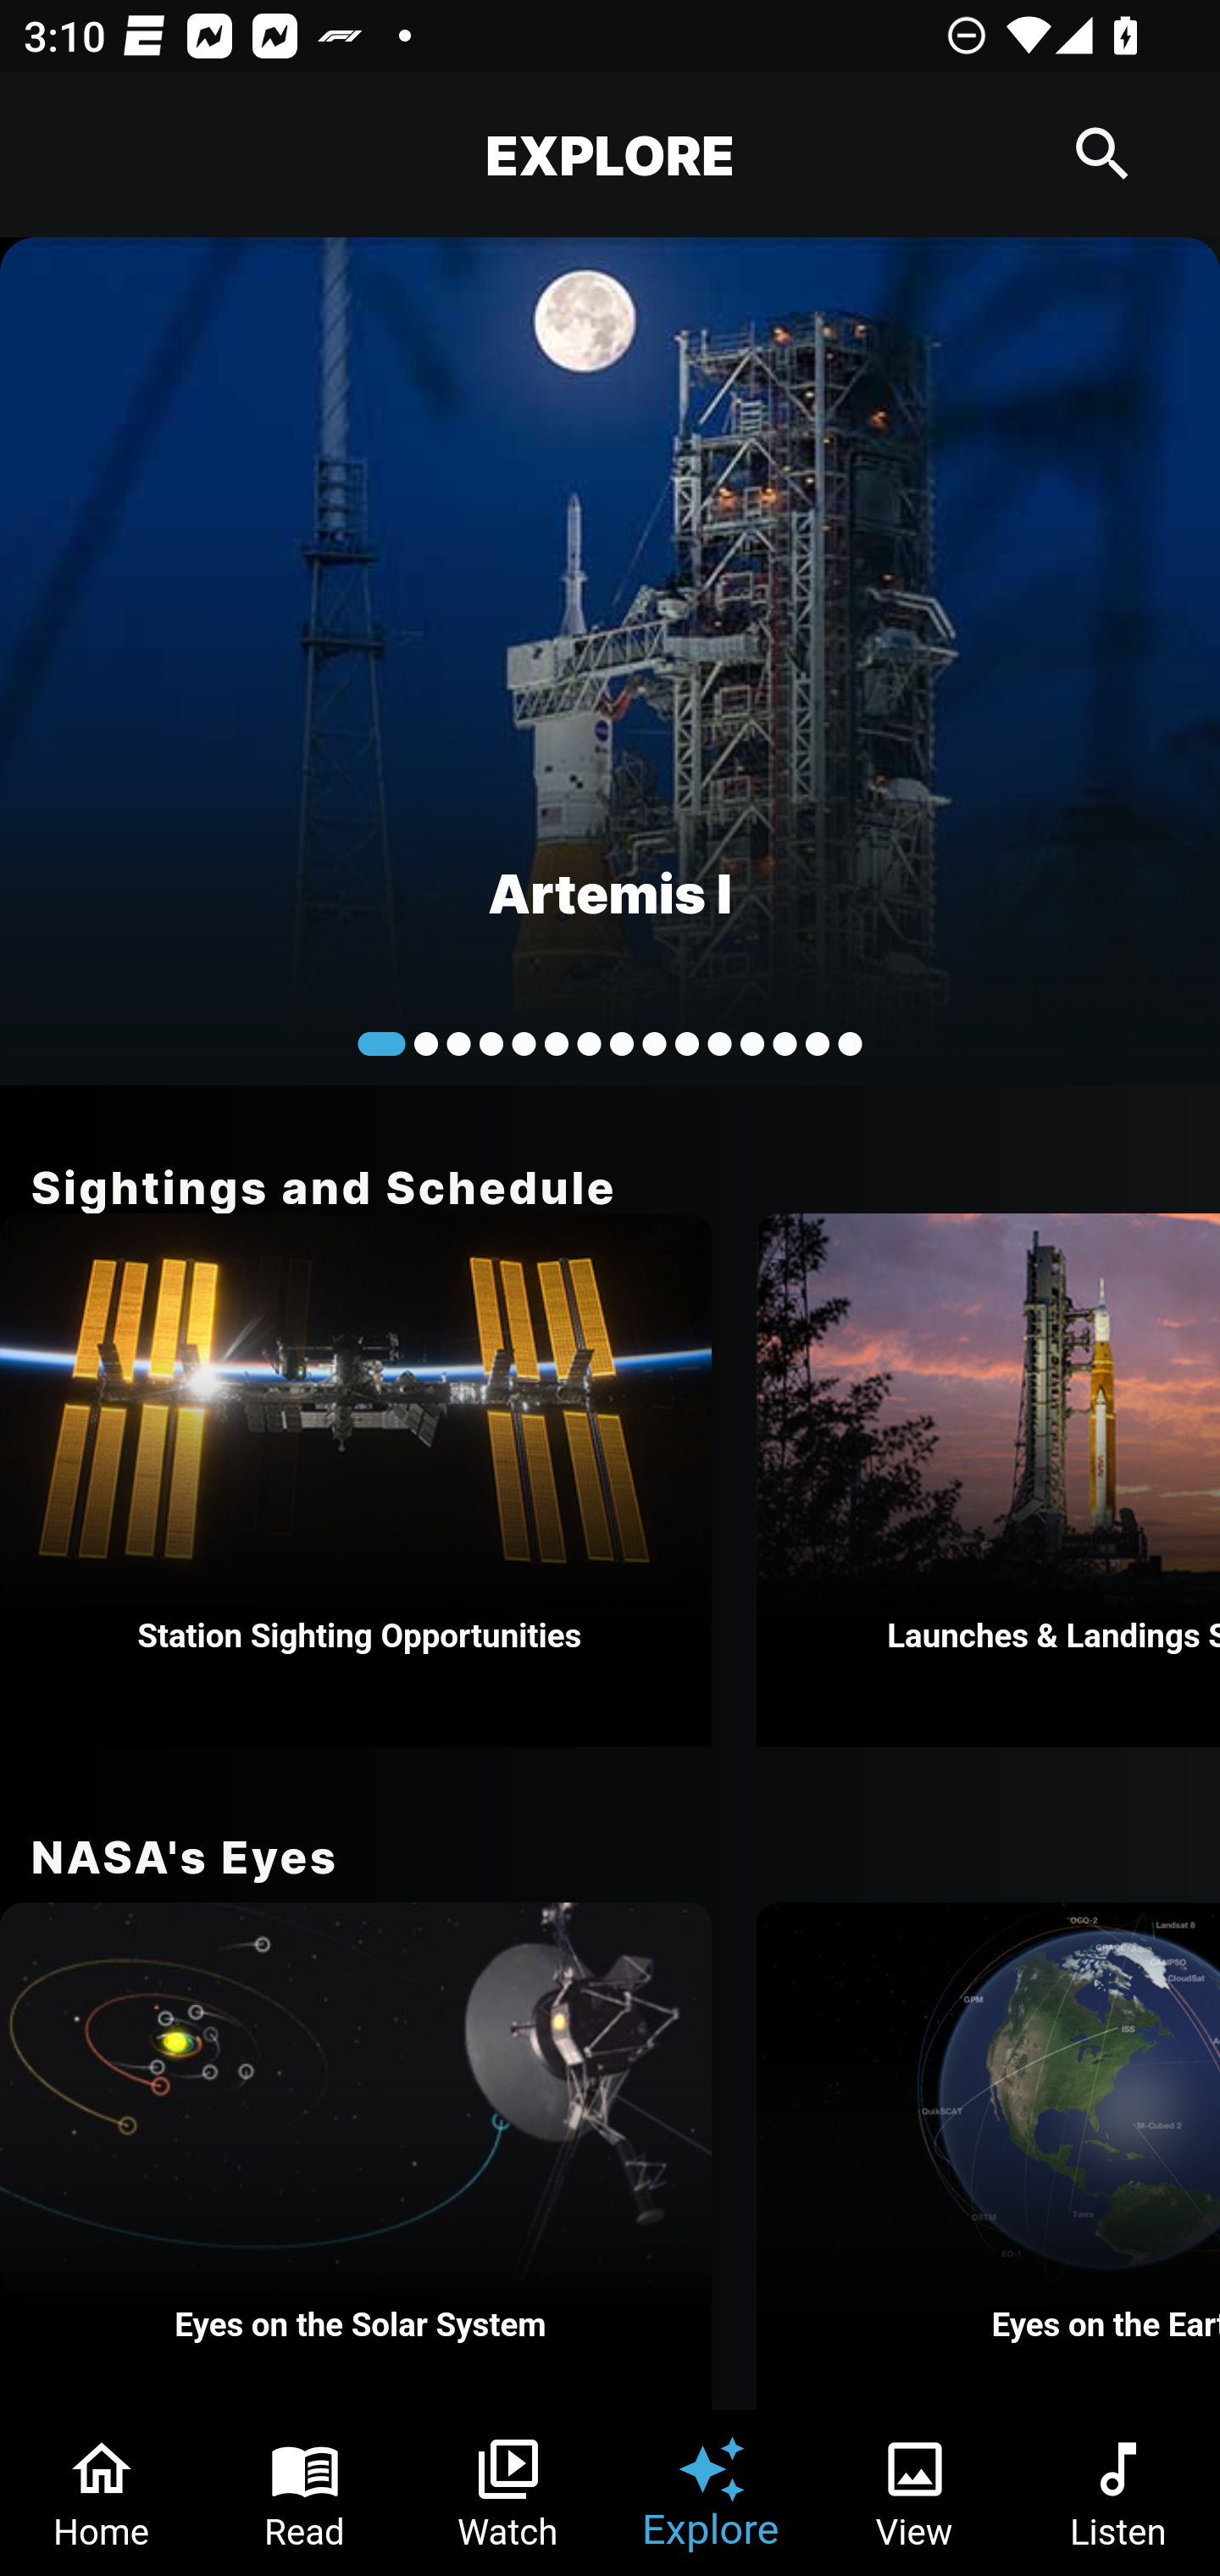 This screenshot has height=2576, width=1220. I want to click on Launches & Landings Schedule, so click(988, 1480).